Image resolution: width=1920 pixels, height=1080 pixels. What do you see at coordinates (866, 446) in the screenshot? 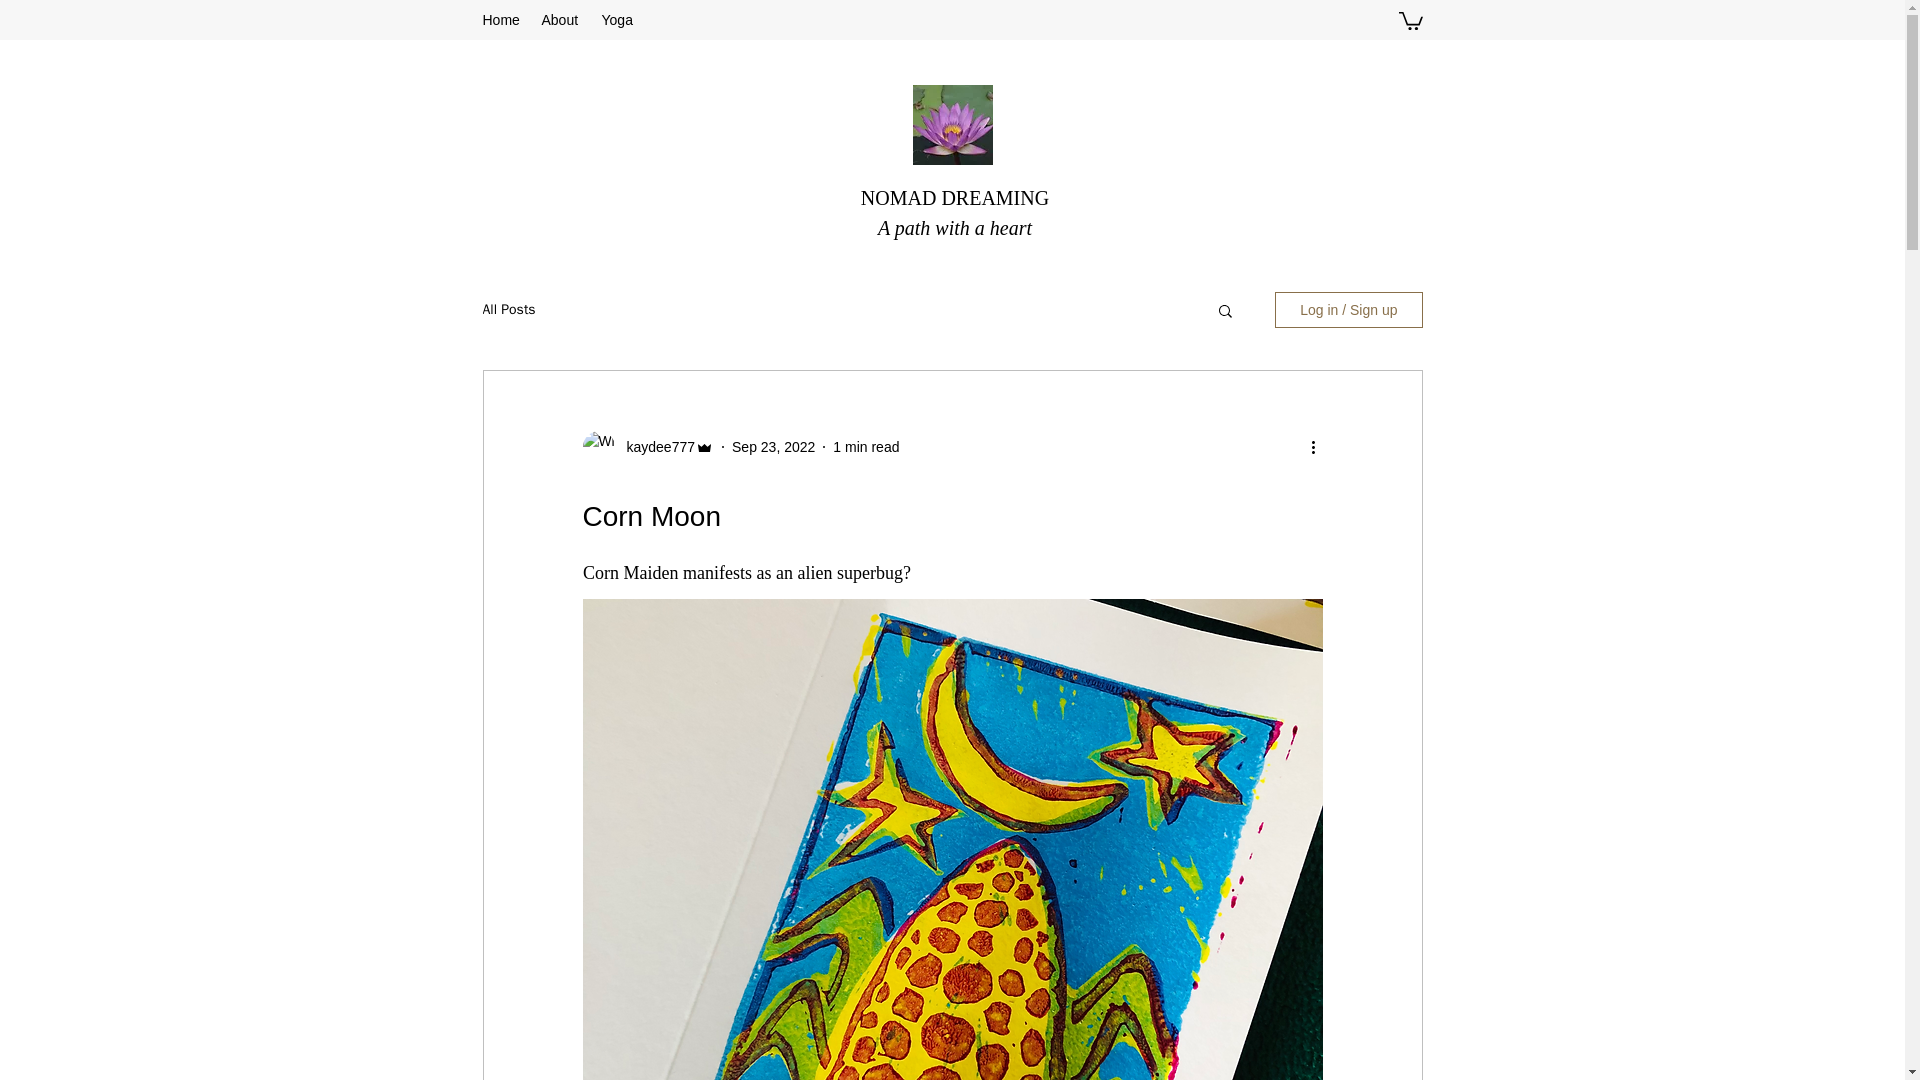
I see `1 min read` at bounding box center [866, 446].